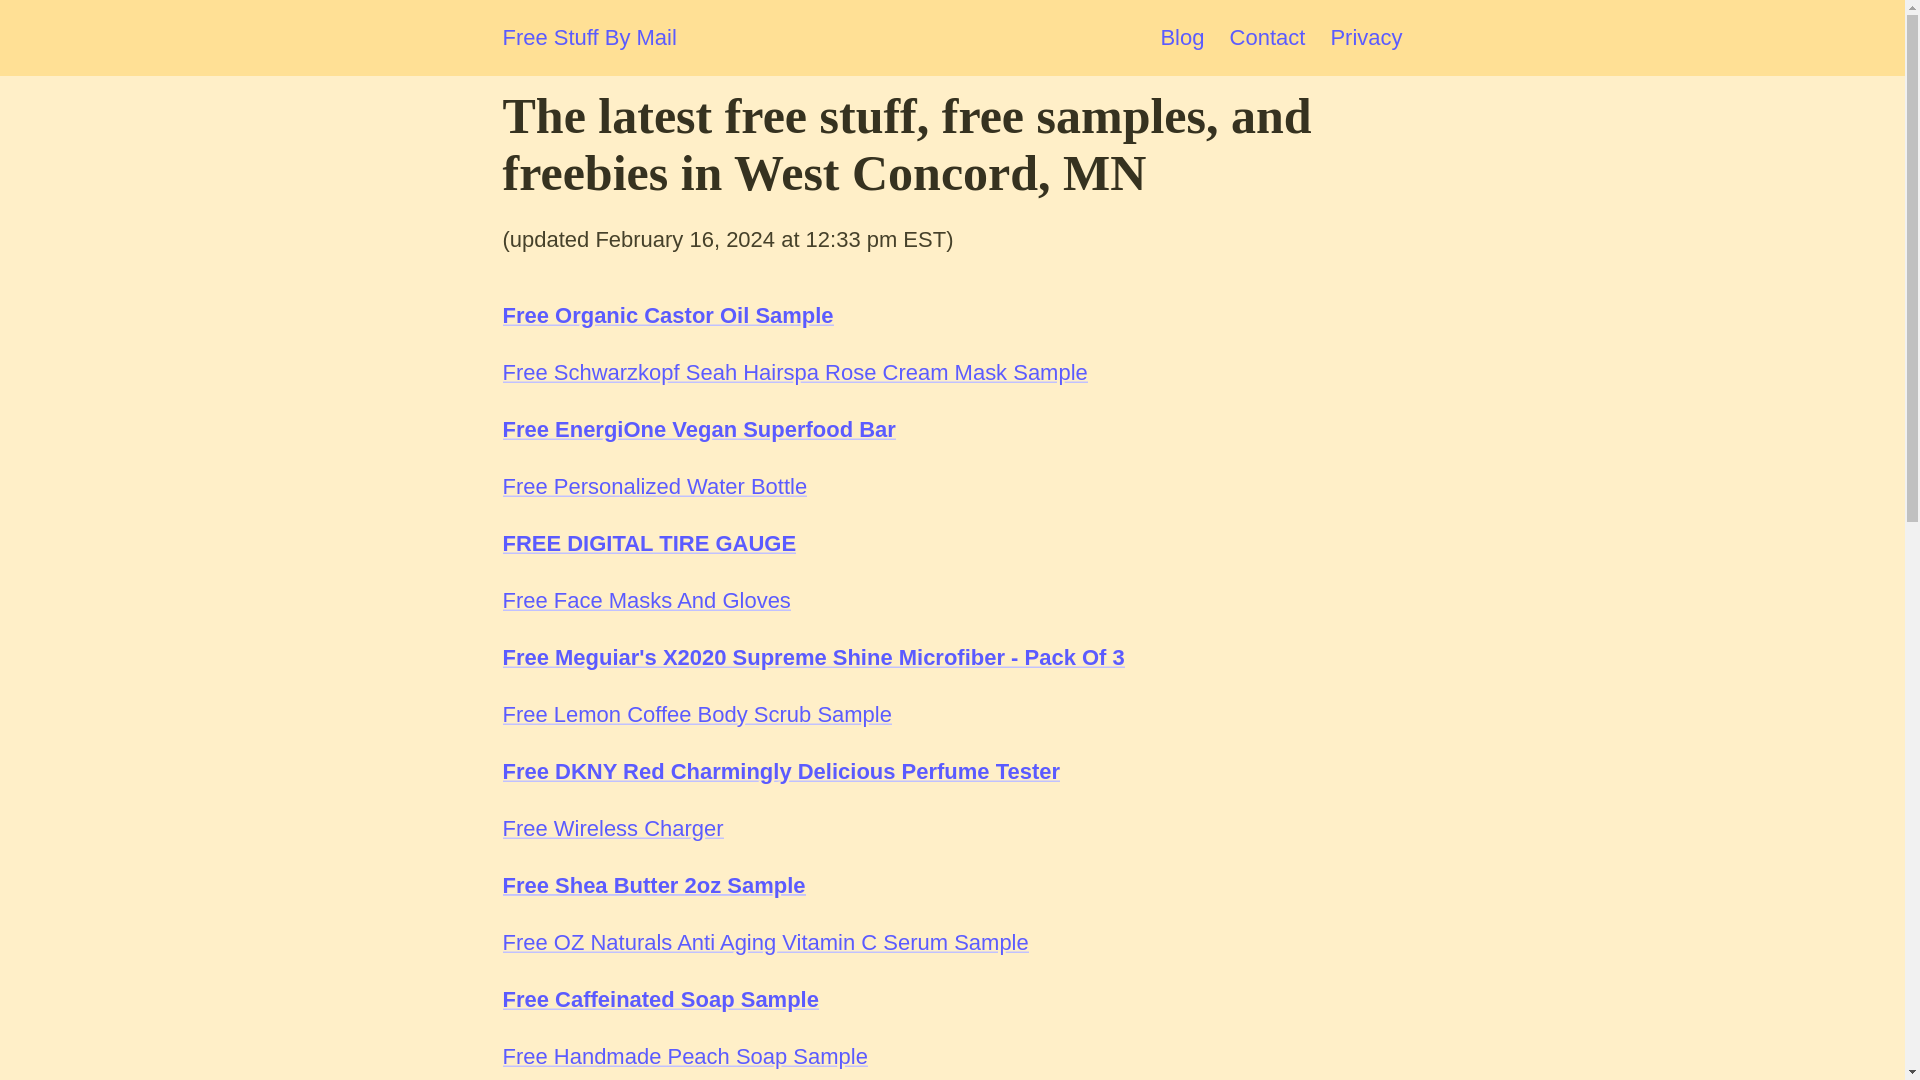 Image resolution: width=1920 pixels, height=1080 pixels. What do you see at coordinates (652, 884) in the screenshot?
I see `Free Shea Butter 2oz Sample` at bounding box center [652, 884].